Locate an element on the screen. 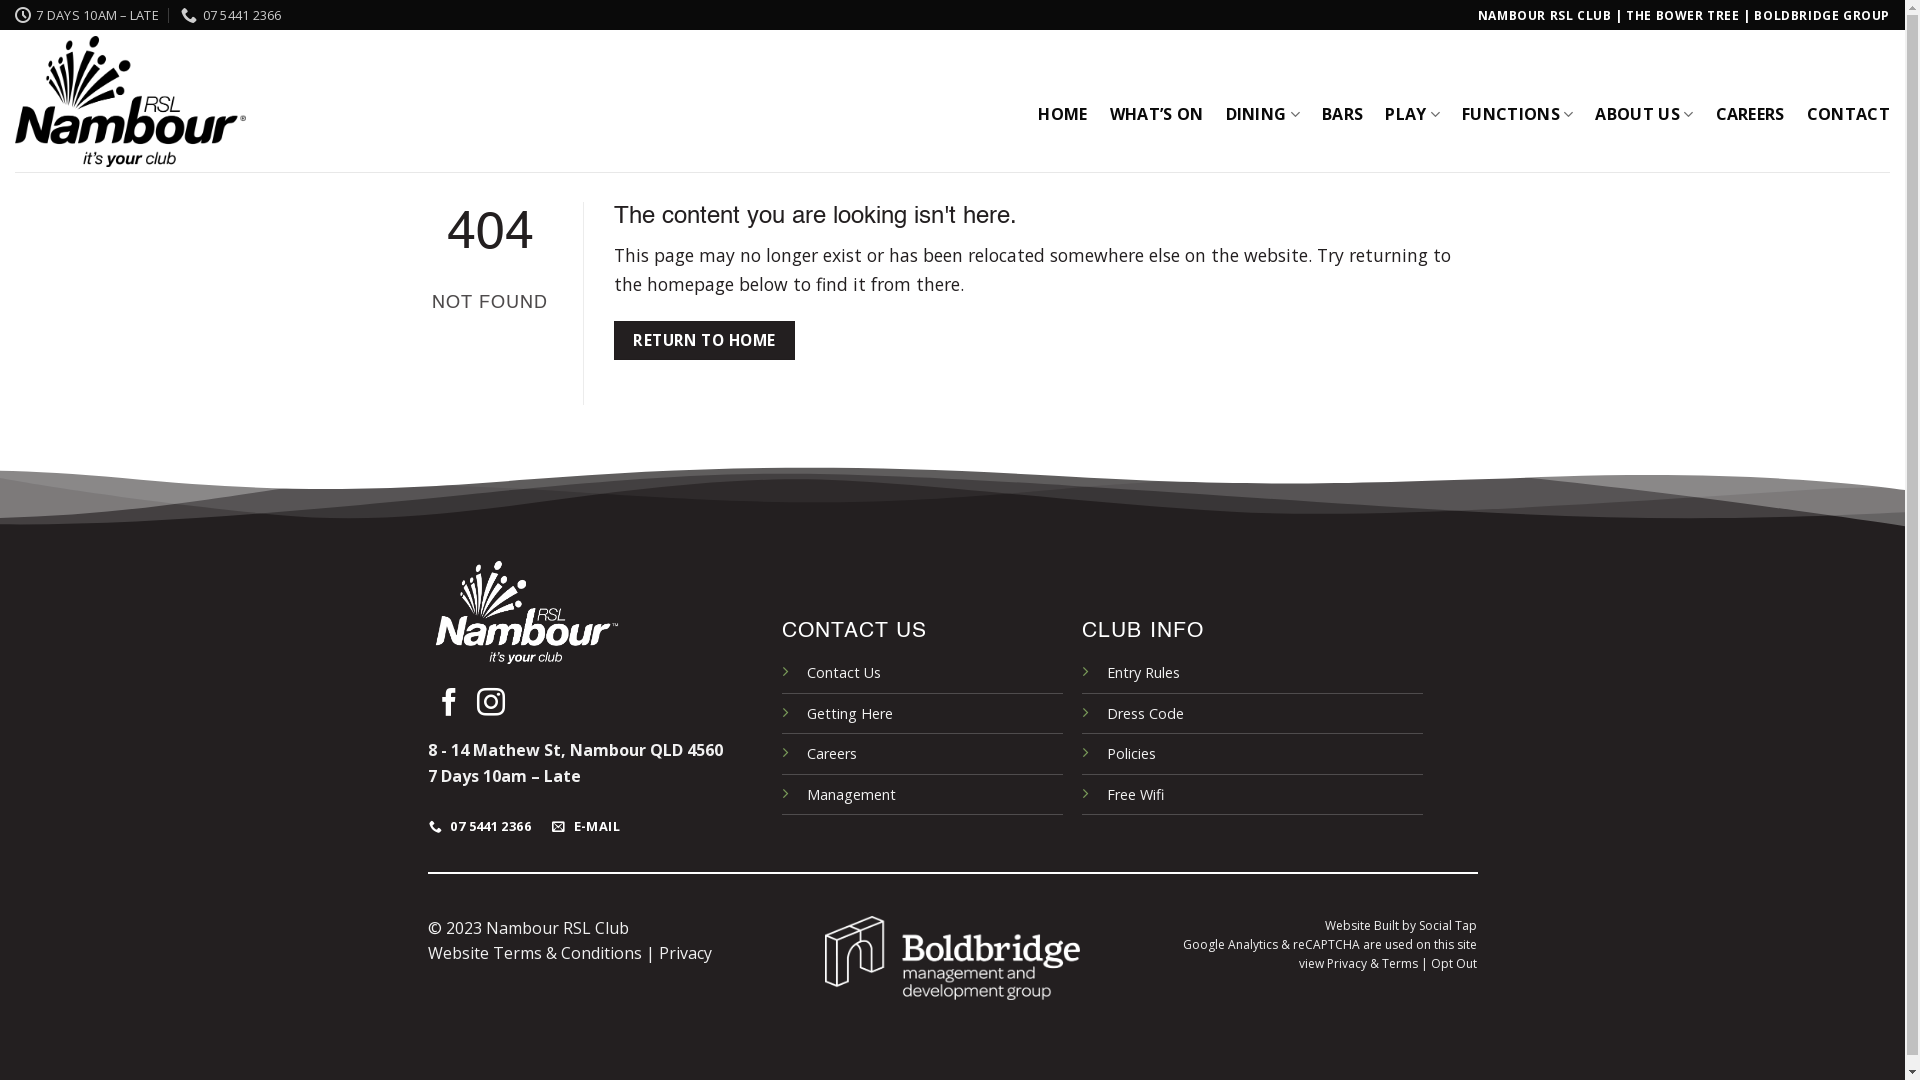 The image size is (1920, 1080). HOME is located at coordinates (1062, 114).